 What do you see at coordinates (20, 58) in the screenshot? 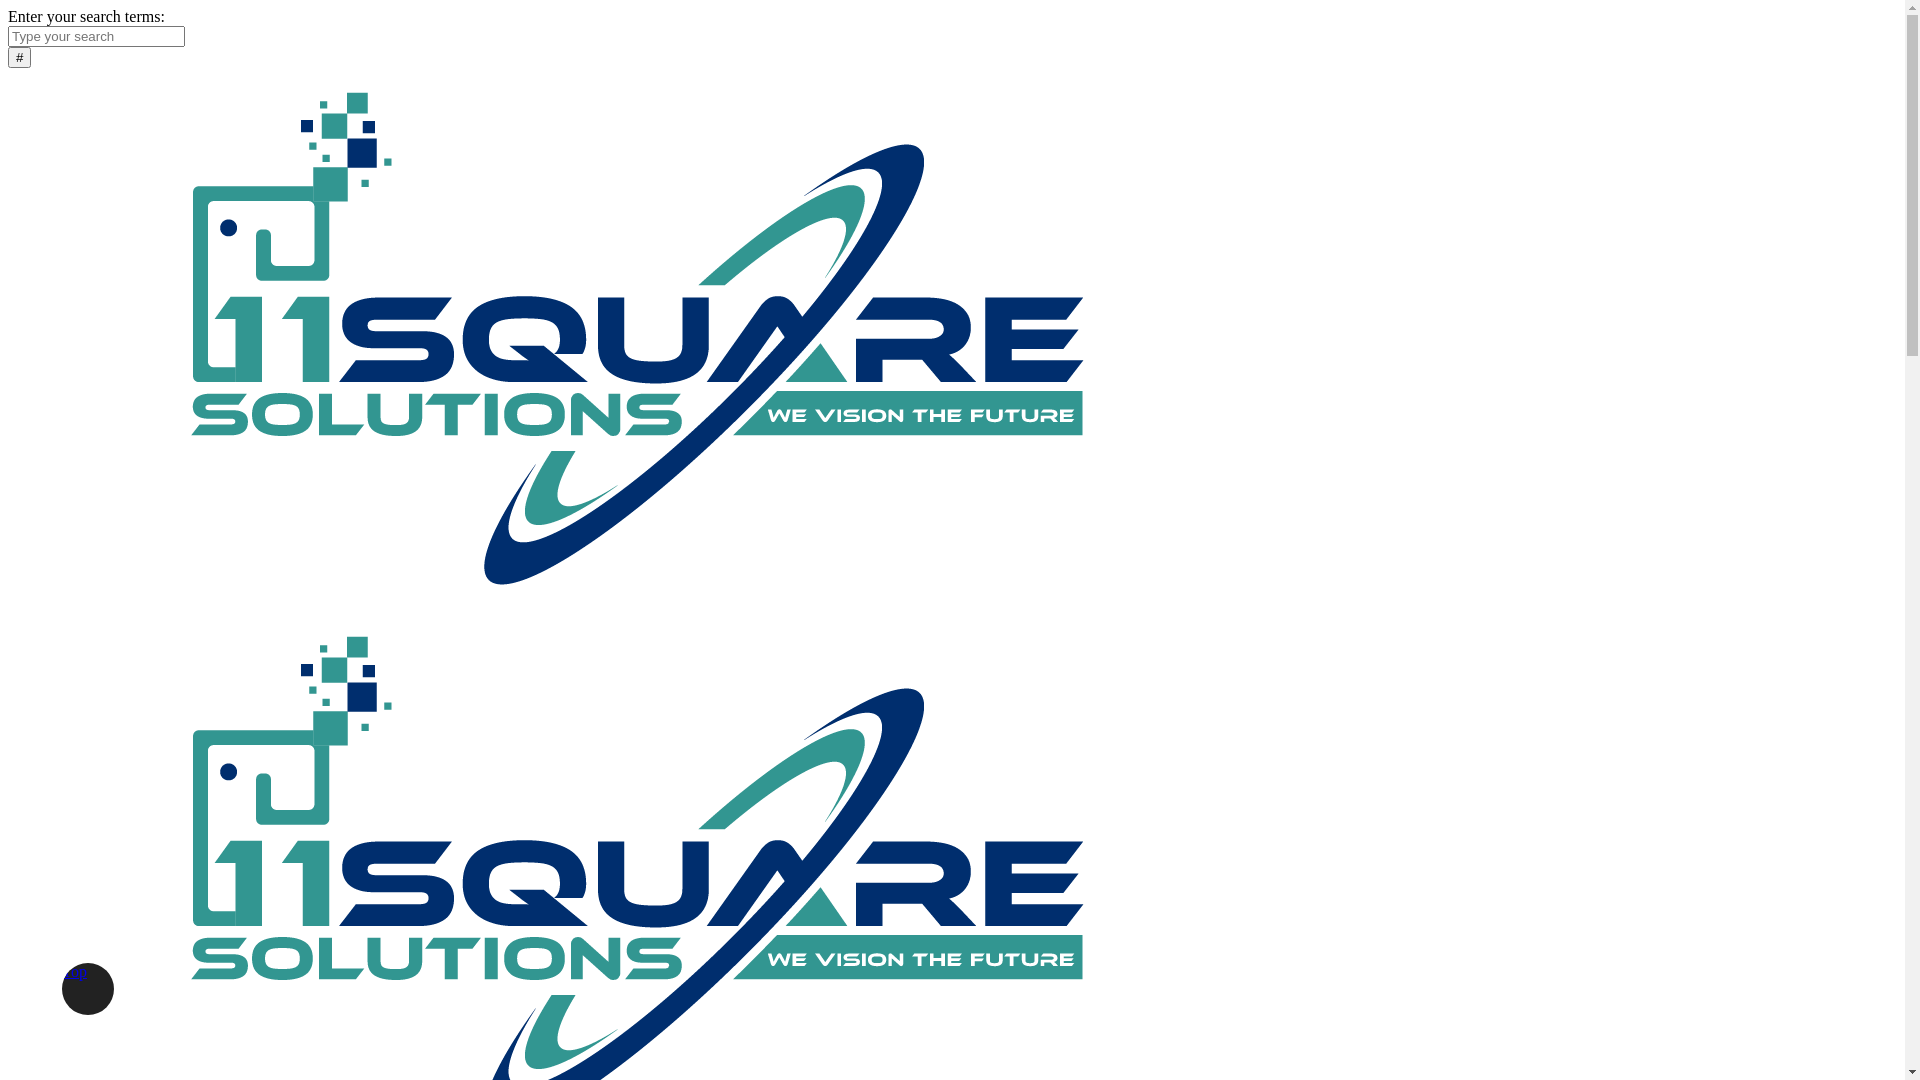
I see `#` at bounding box center [20, 58].